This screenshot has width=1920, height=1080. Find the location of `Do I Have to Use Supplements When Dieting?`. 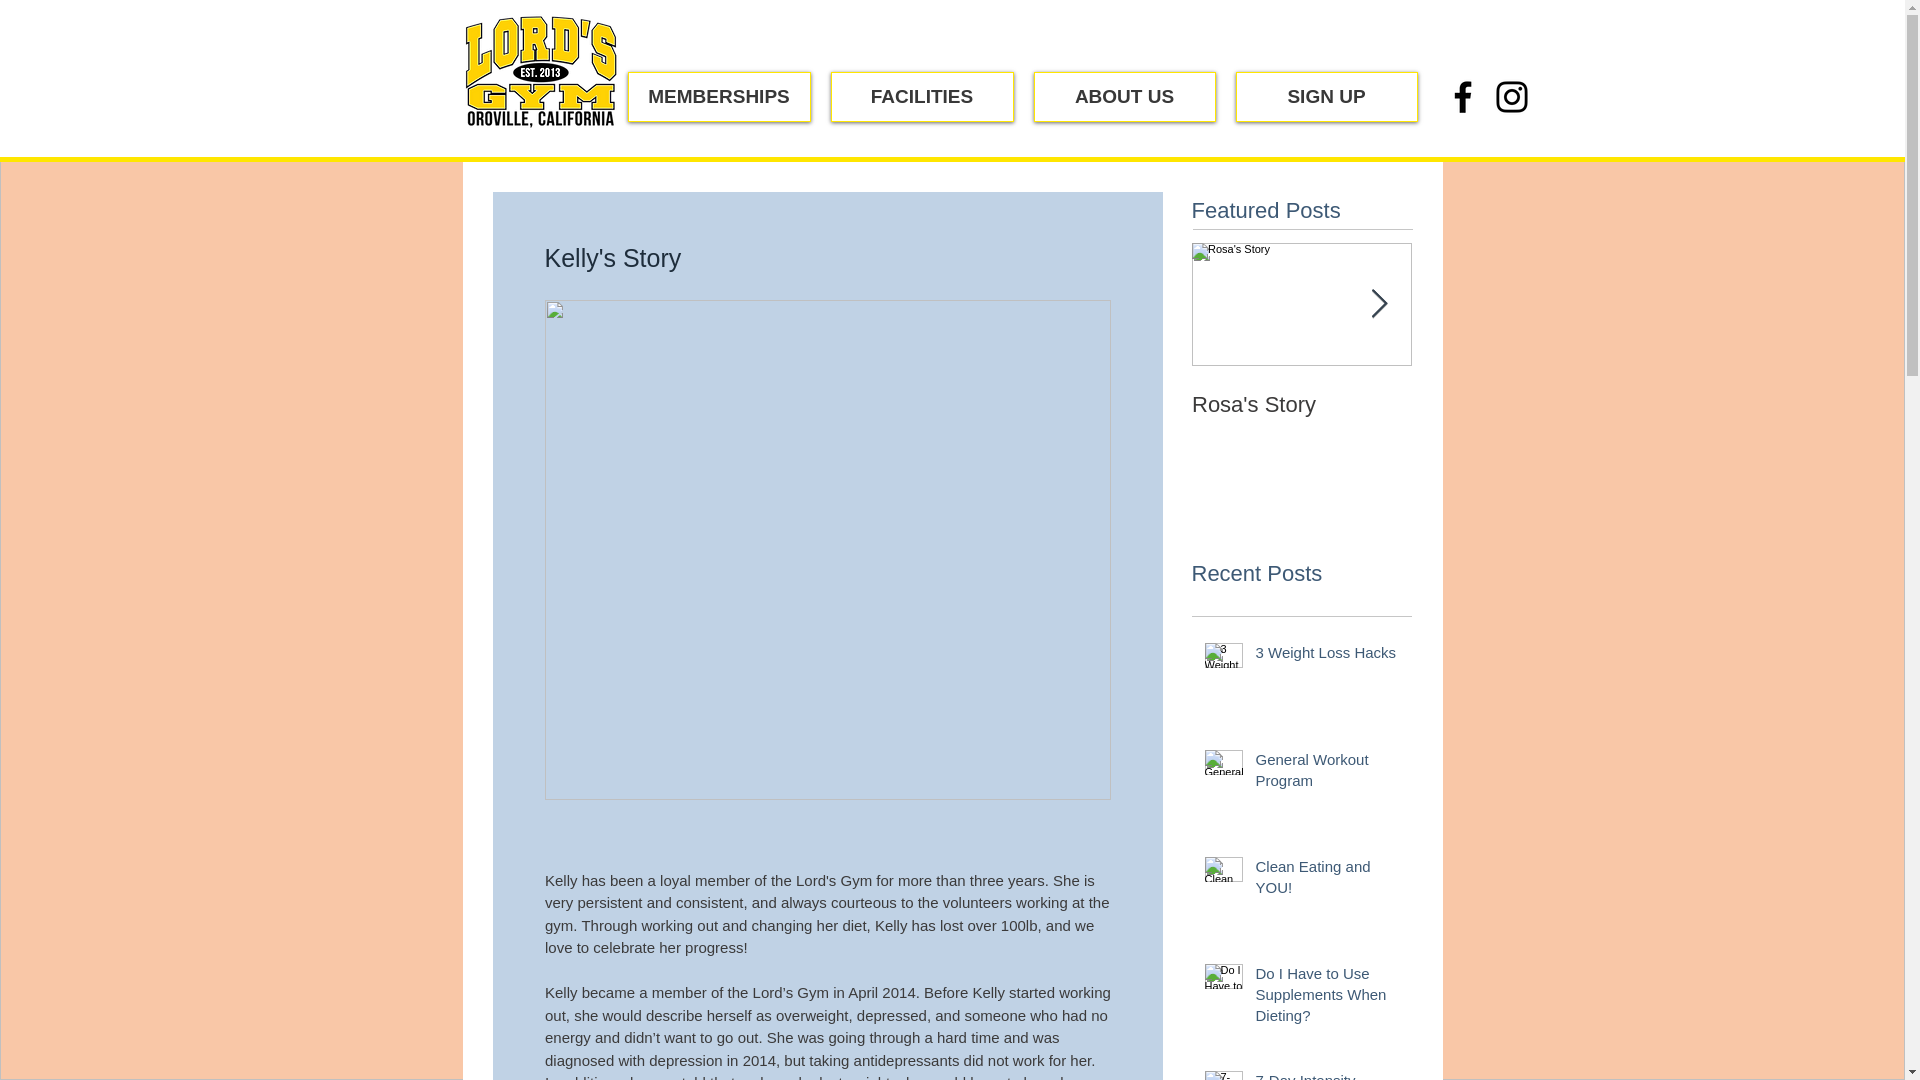

Do I Have to Use Supplements When Dieting? is located at coordinates (1327, 998).